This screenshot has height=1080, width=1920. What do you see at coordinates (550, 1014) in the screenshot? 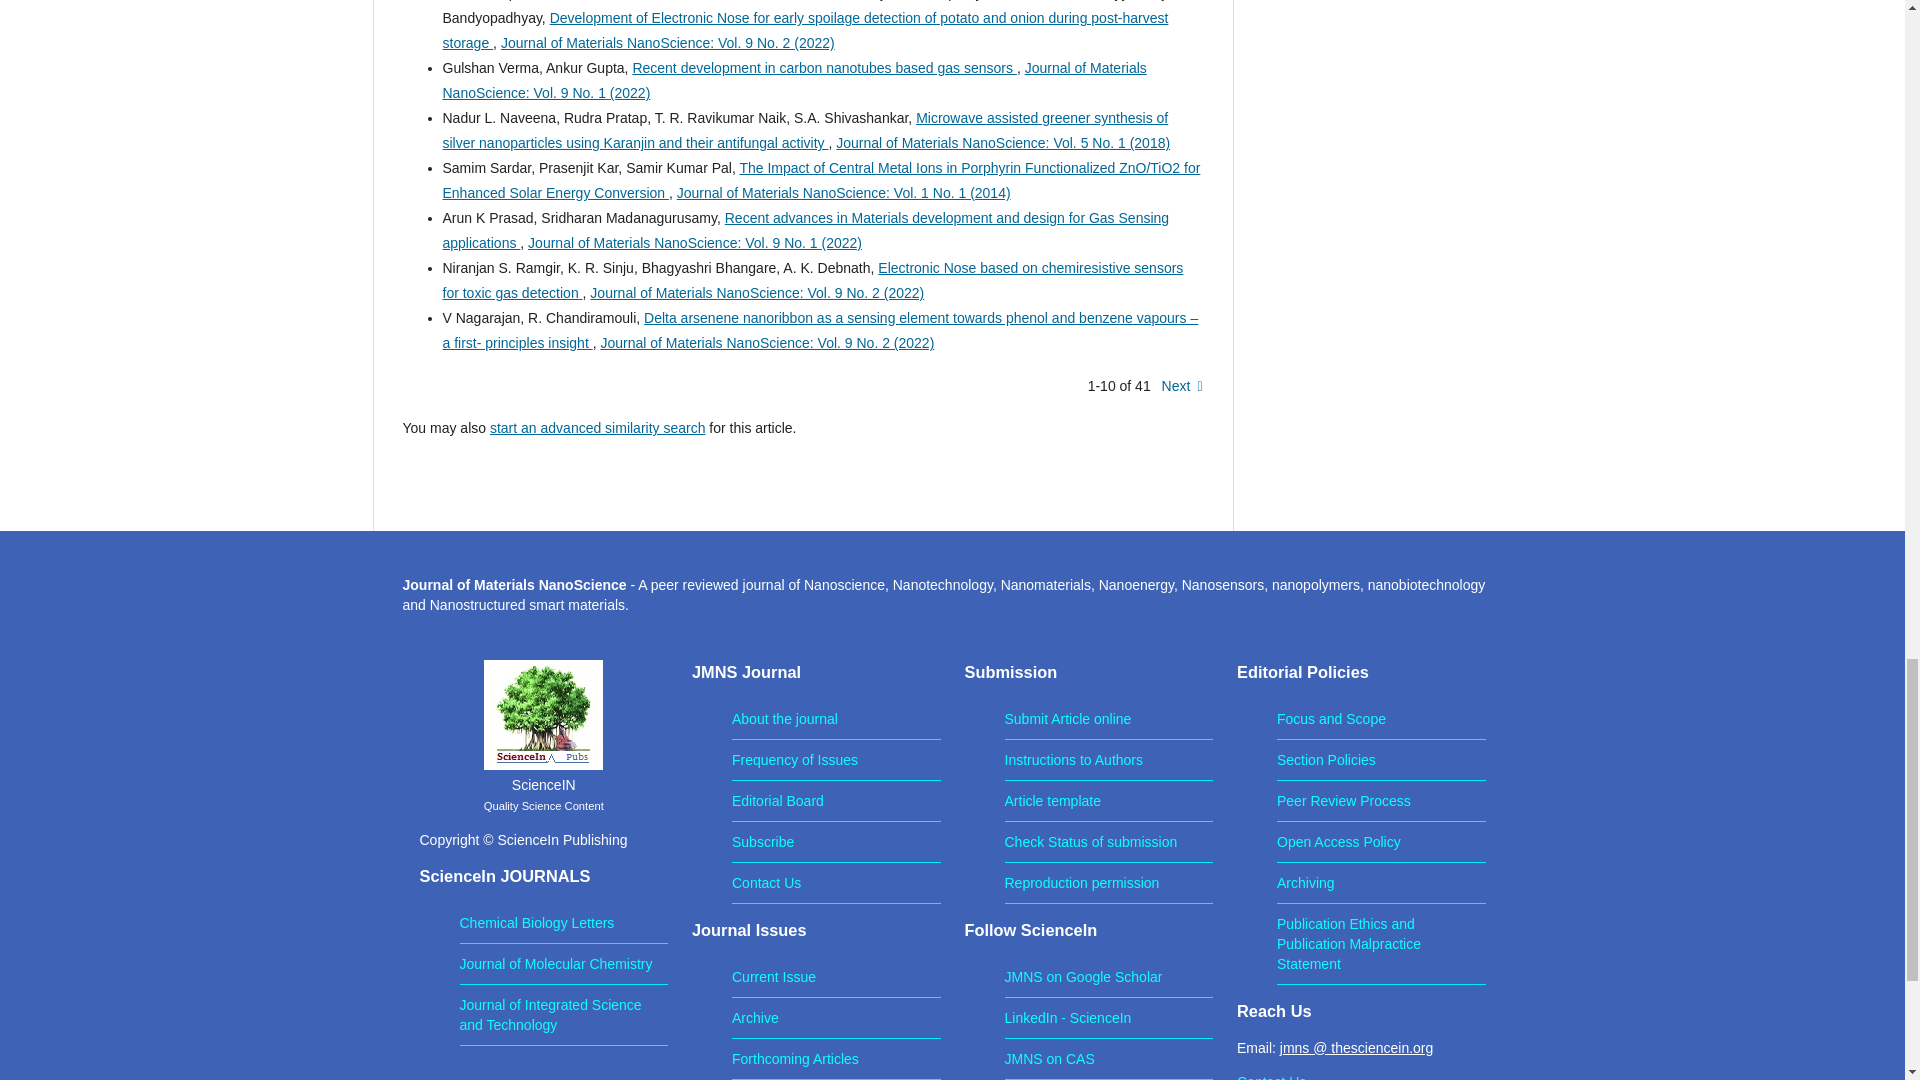
I see `Visit Journal of Integrated Science site` at bounding box center [550, 1014].